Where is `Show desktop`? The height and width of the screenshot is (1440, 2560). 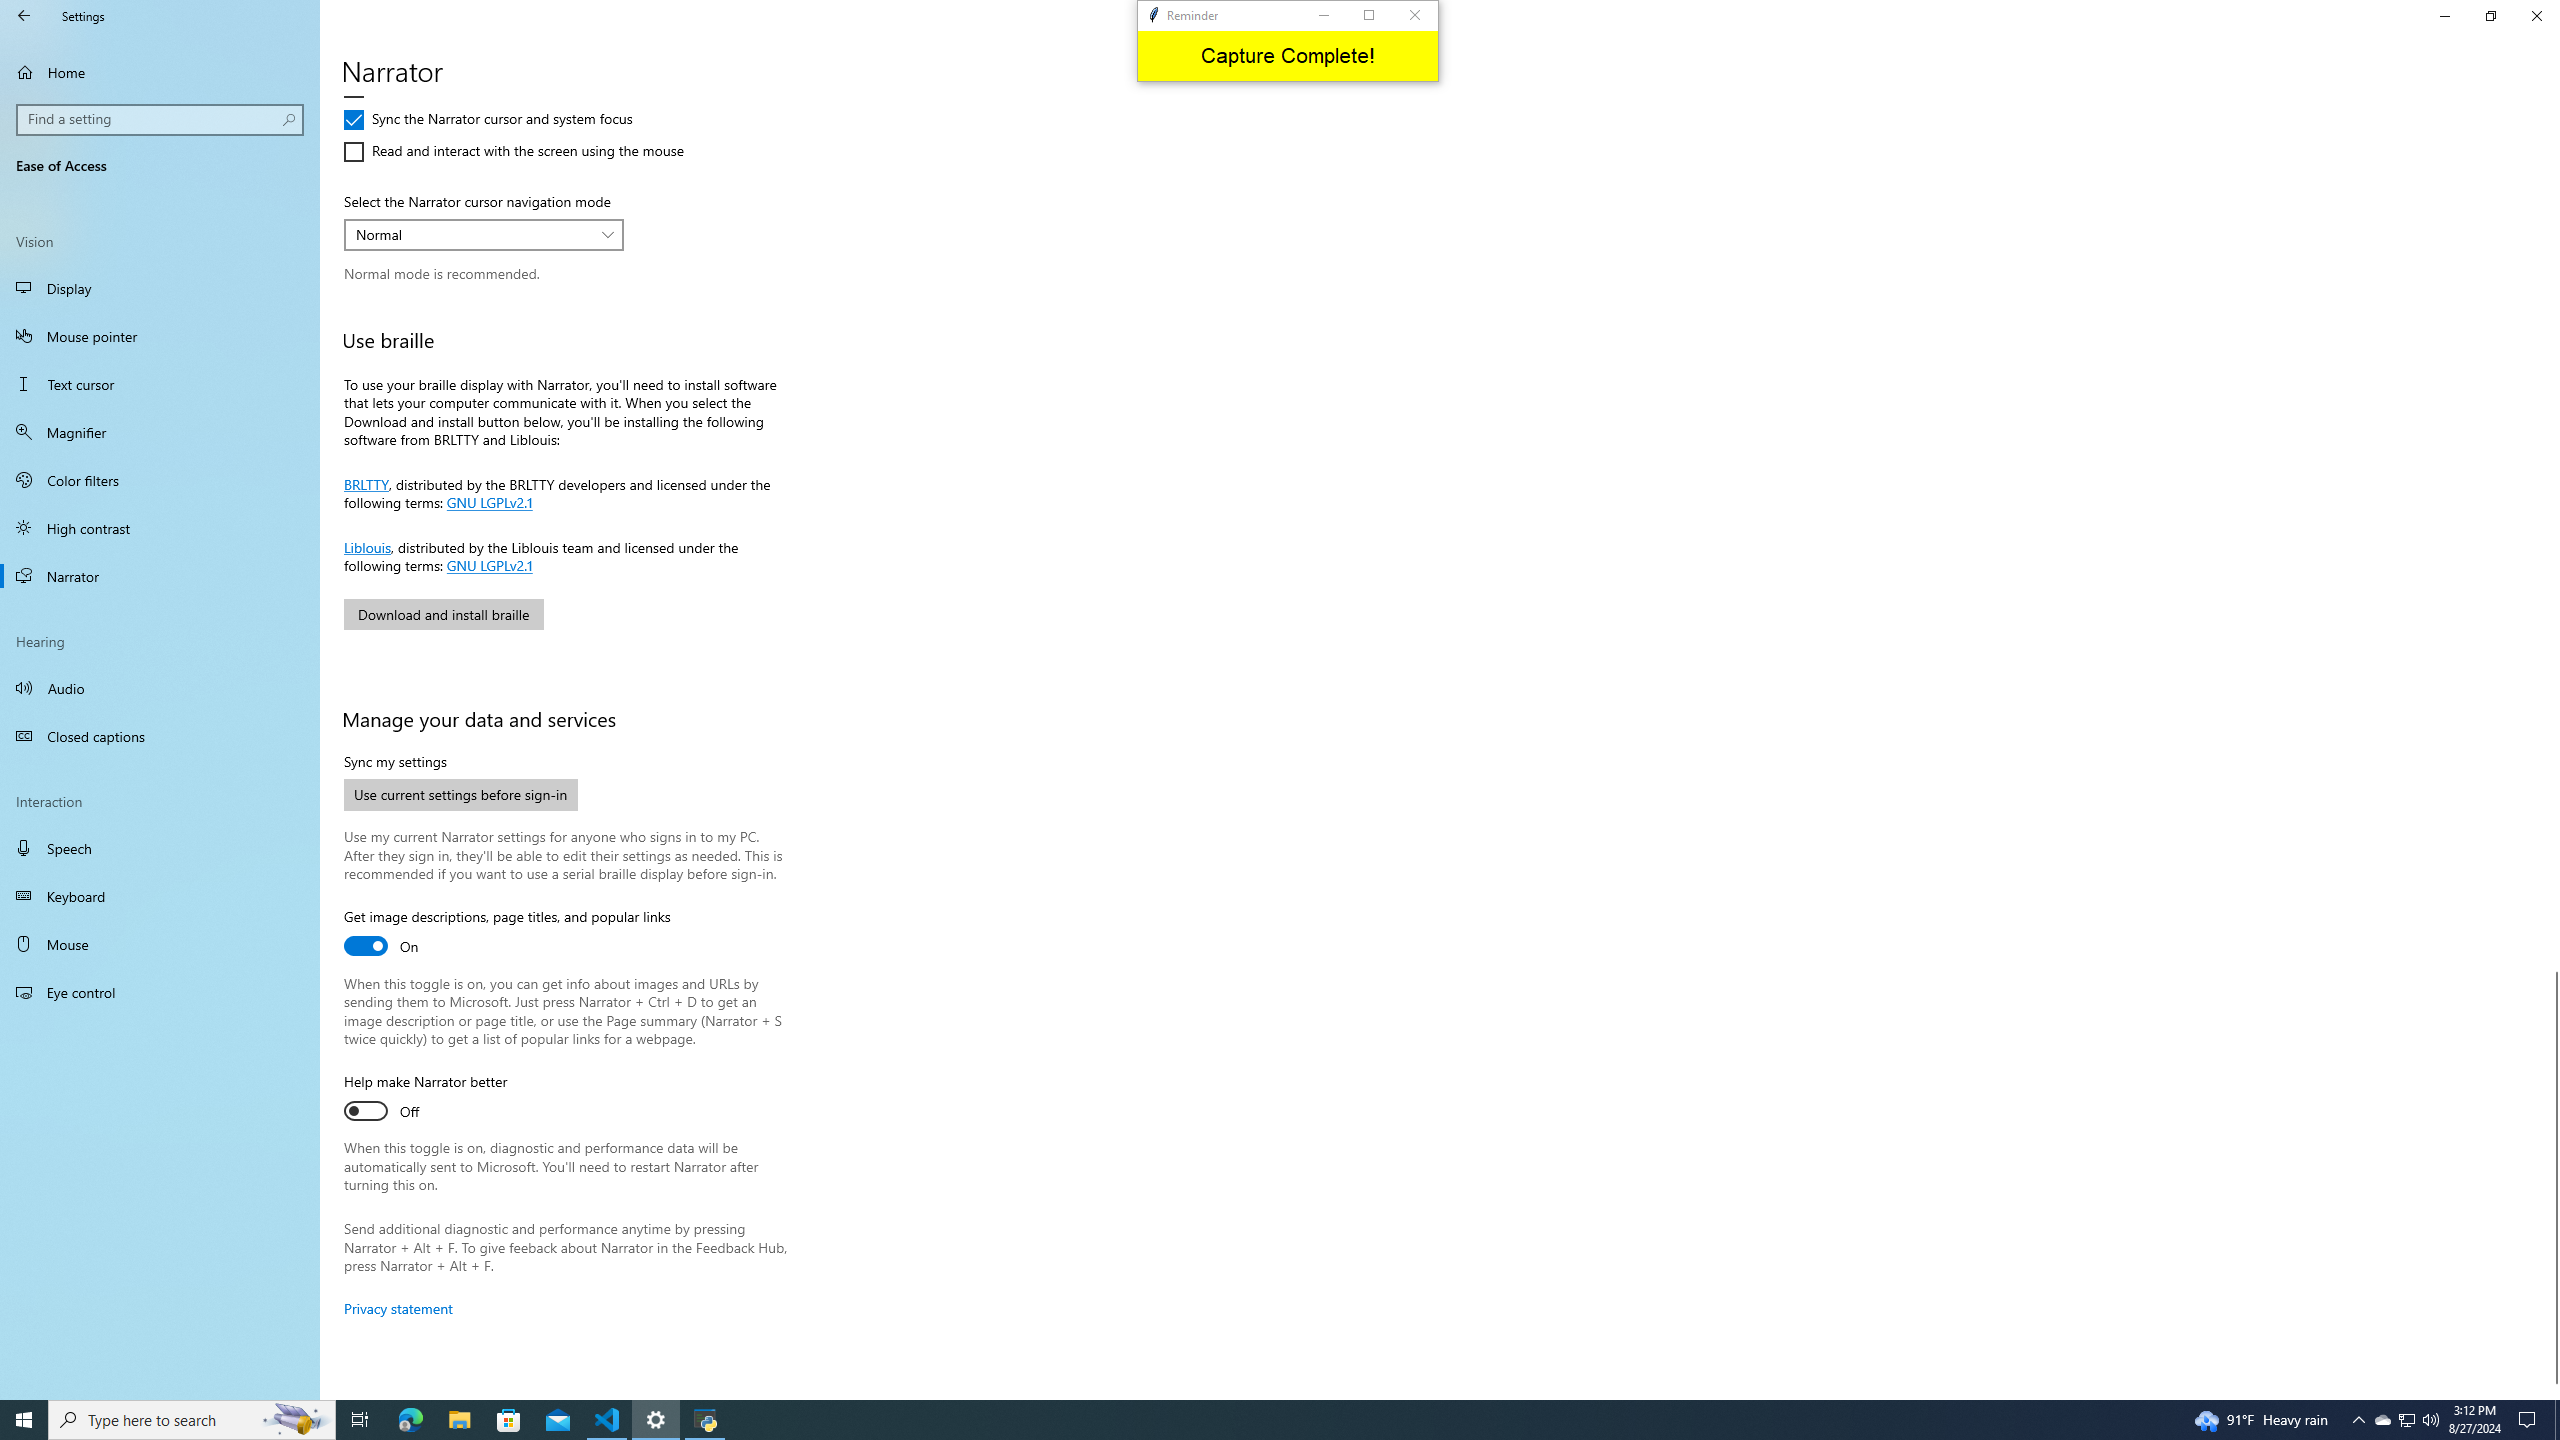 Show desktop is located at coordinates (2557, 1420).